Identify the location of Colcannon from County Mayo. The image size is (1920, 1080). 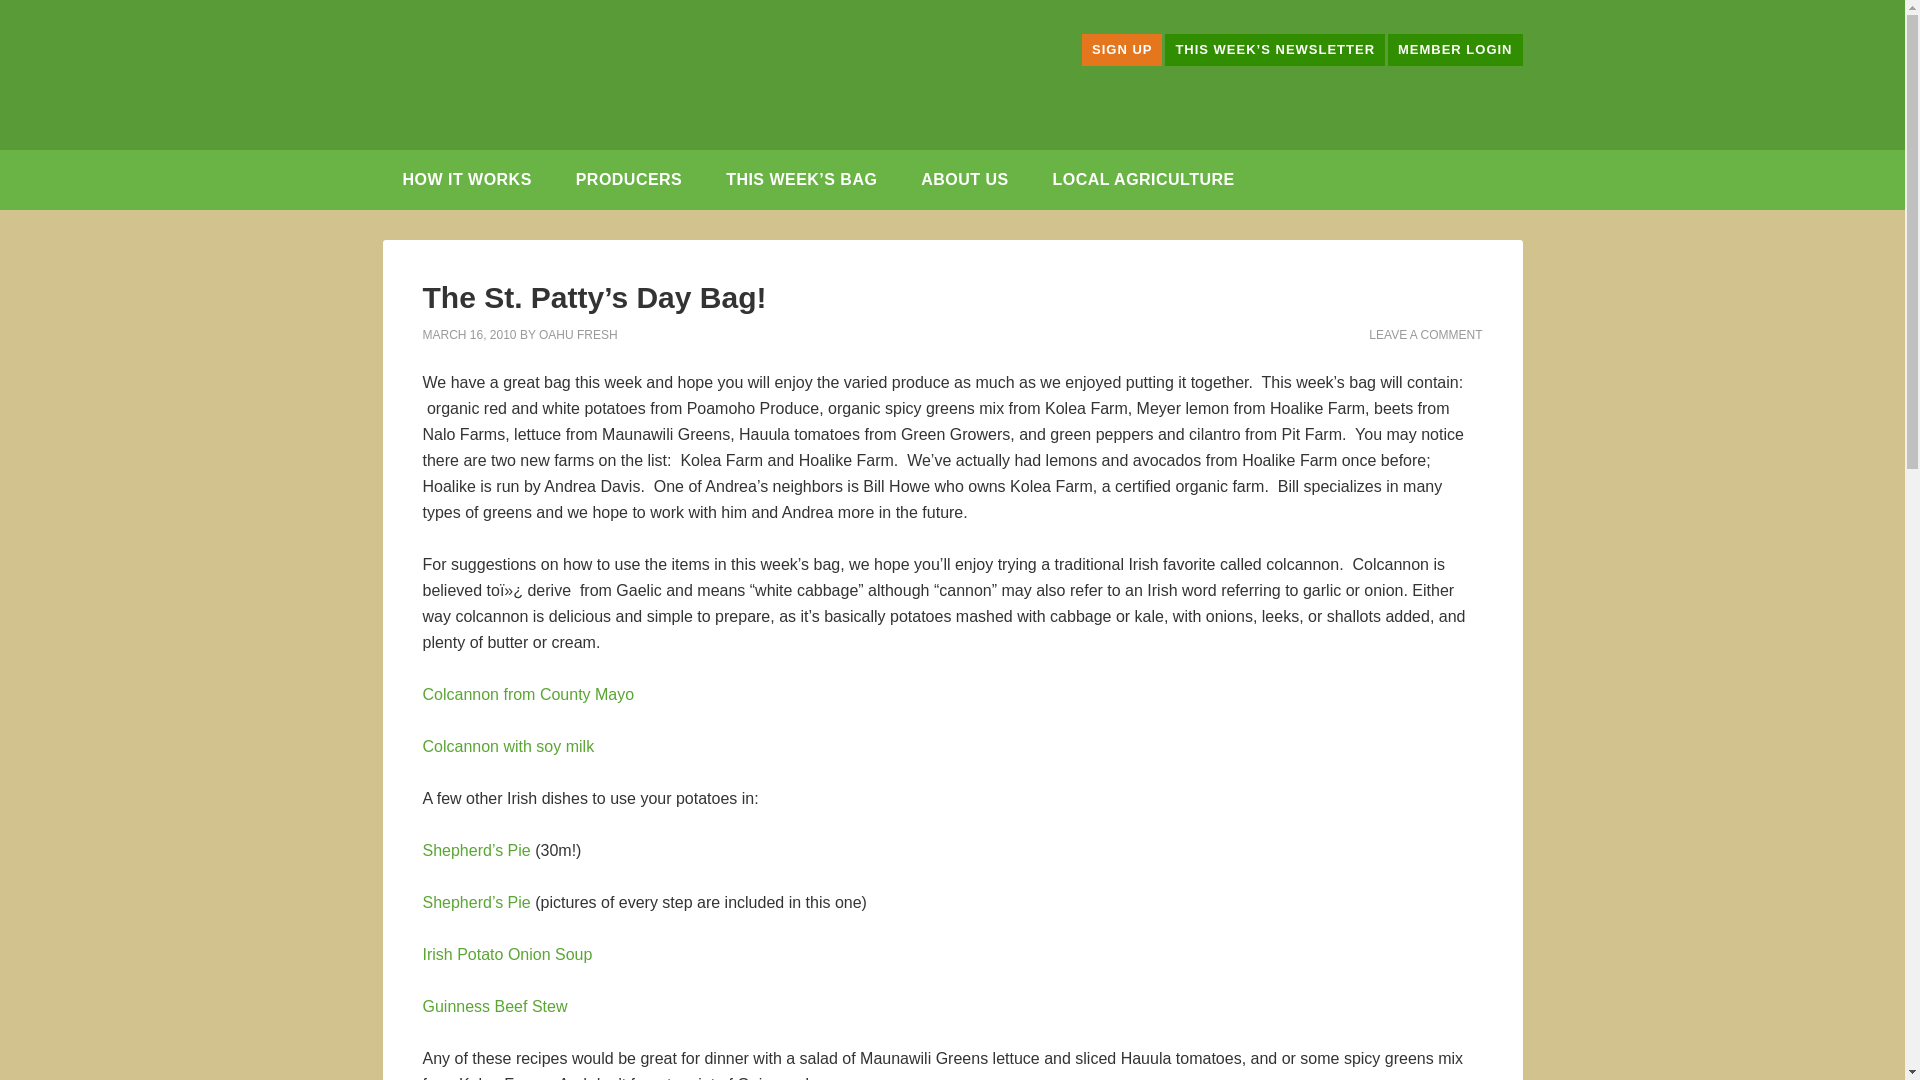
(528, 694).